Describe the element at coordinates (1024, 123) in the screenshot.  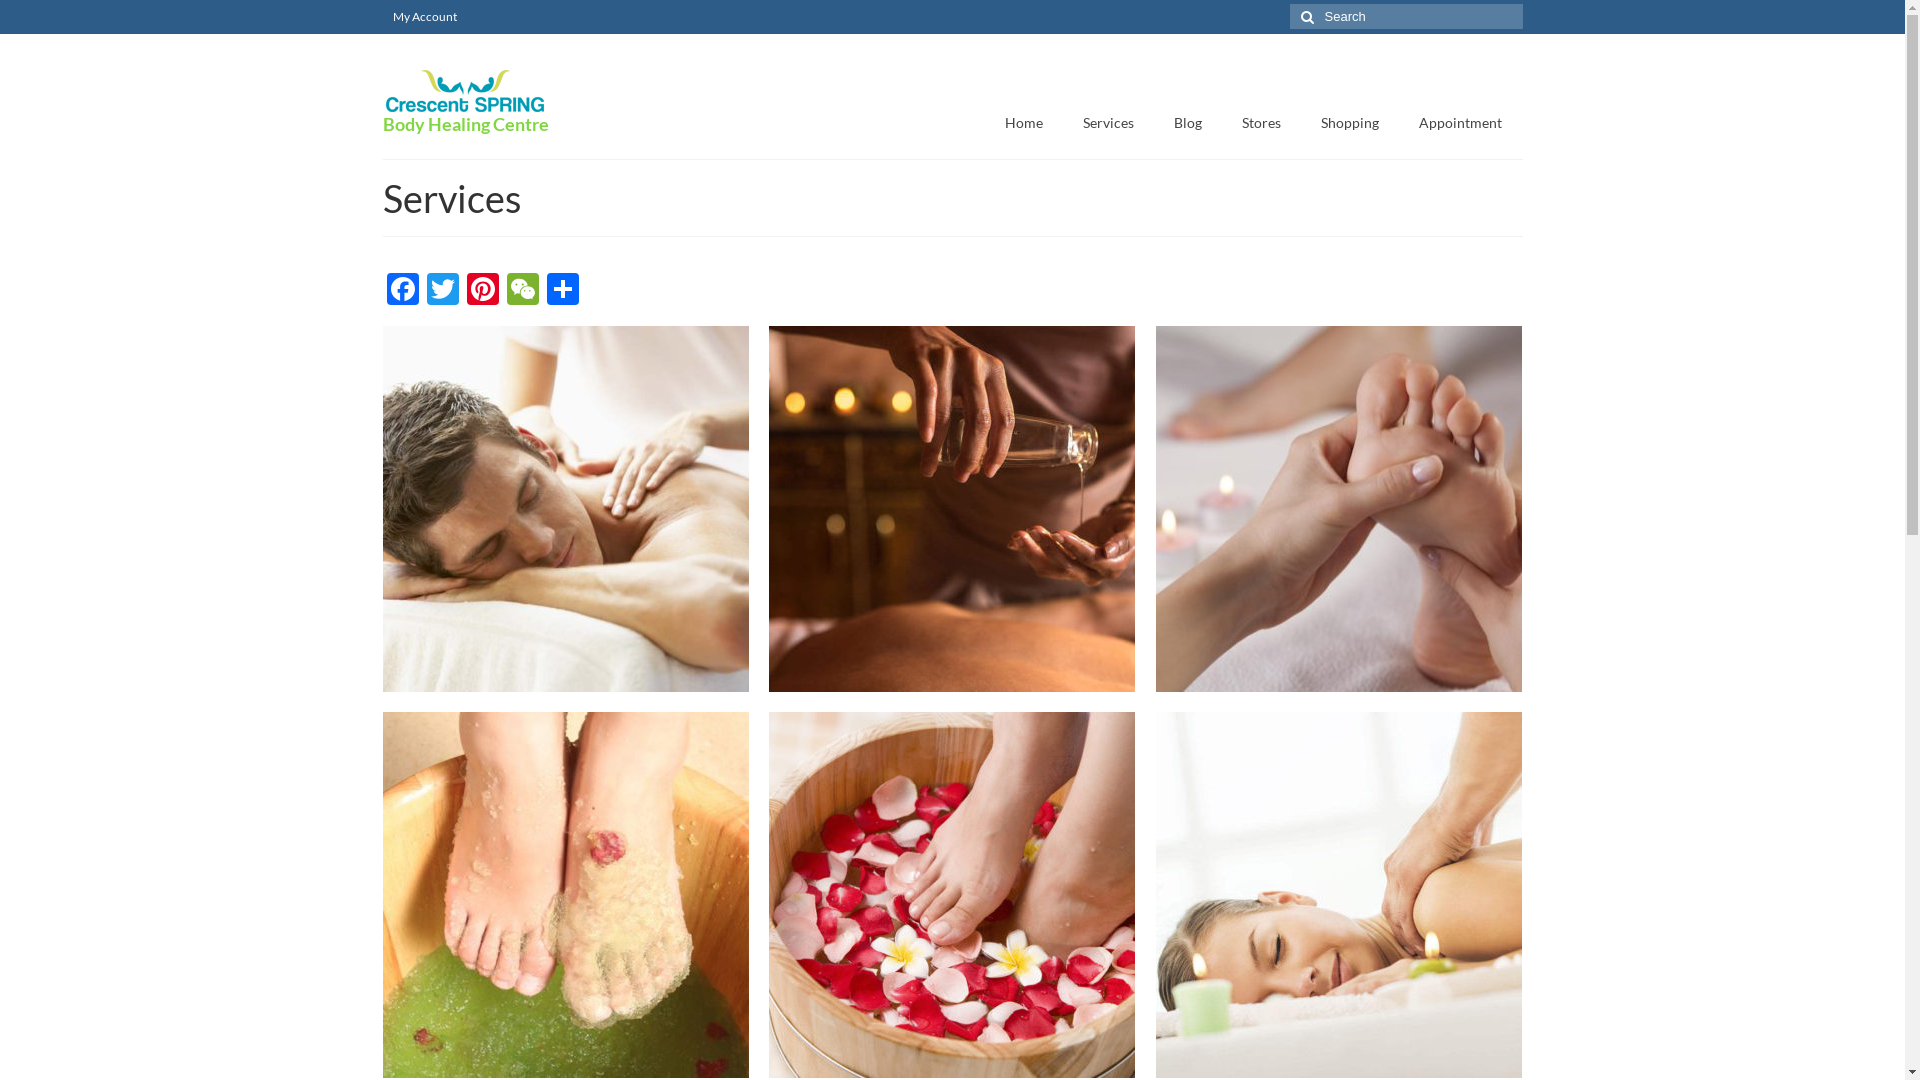
I see `Home` at that location.